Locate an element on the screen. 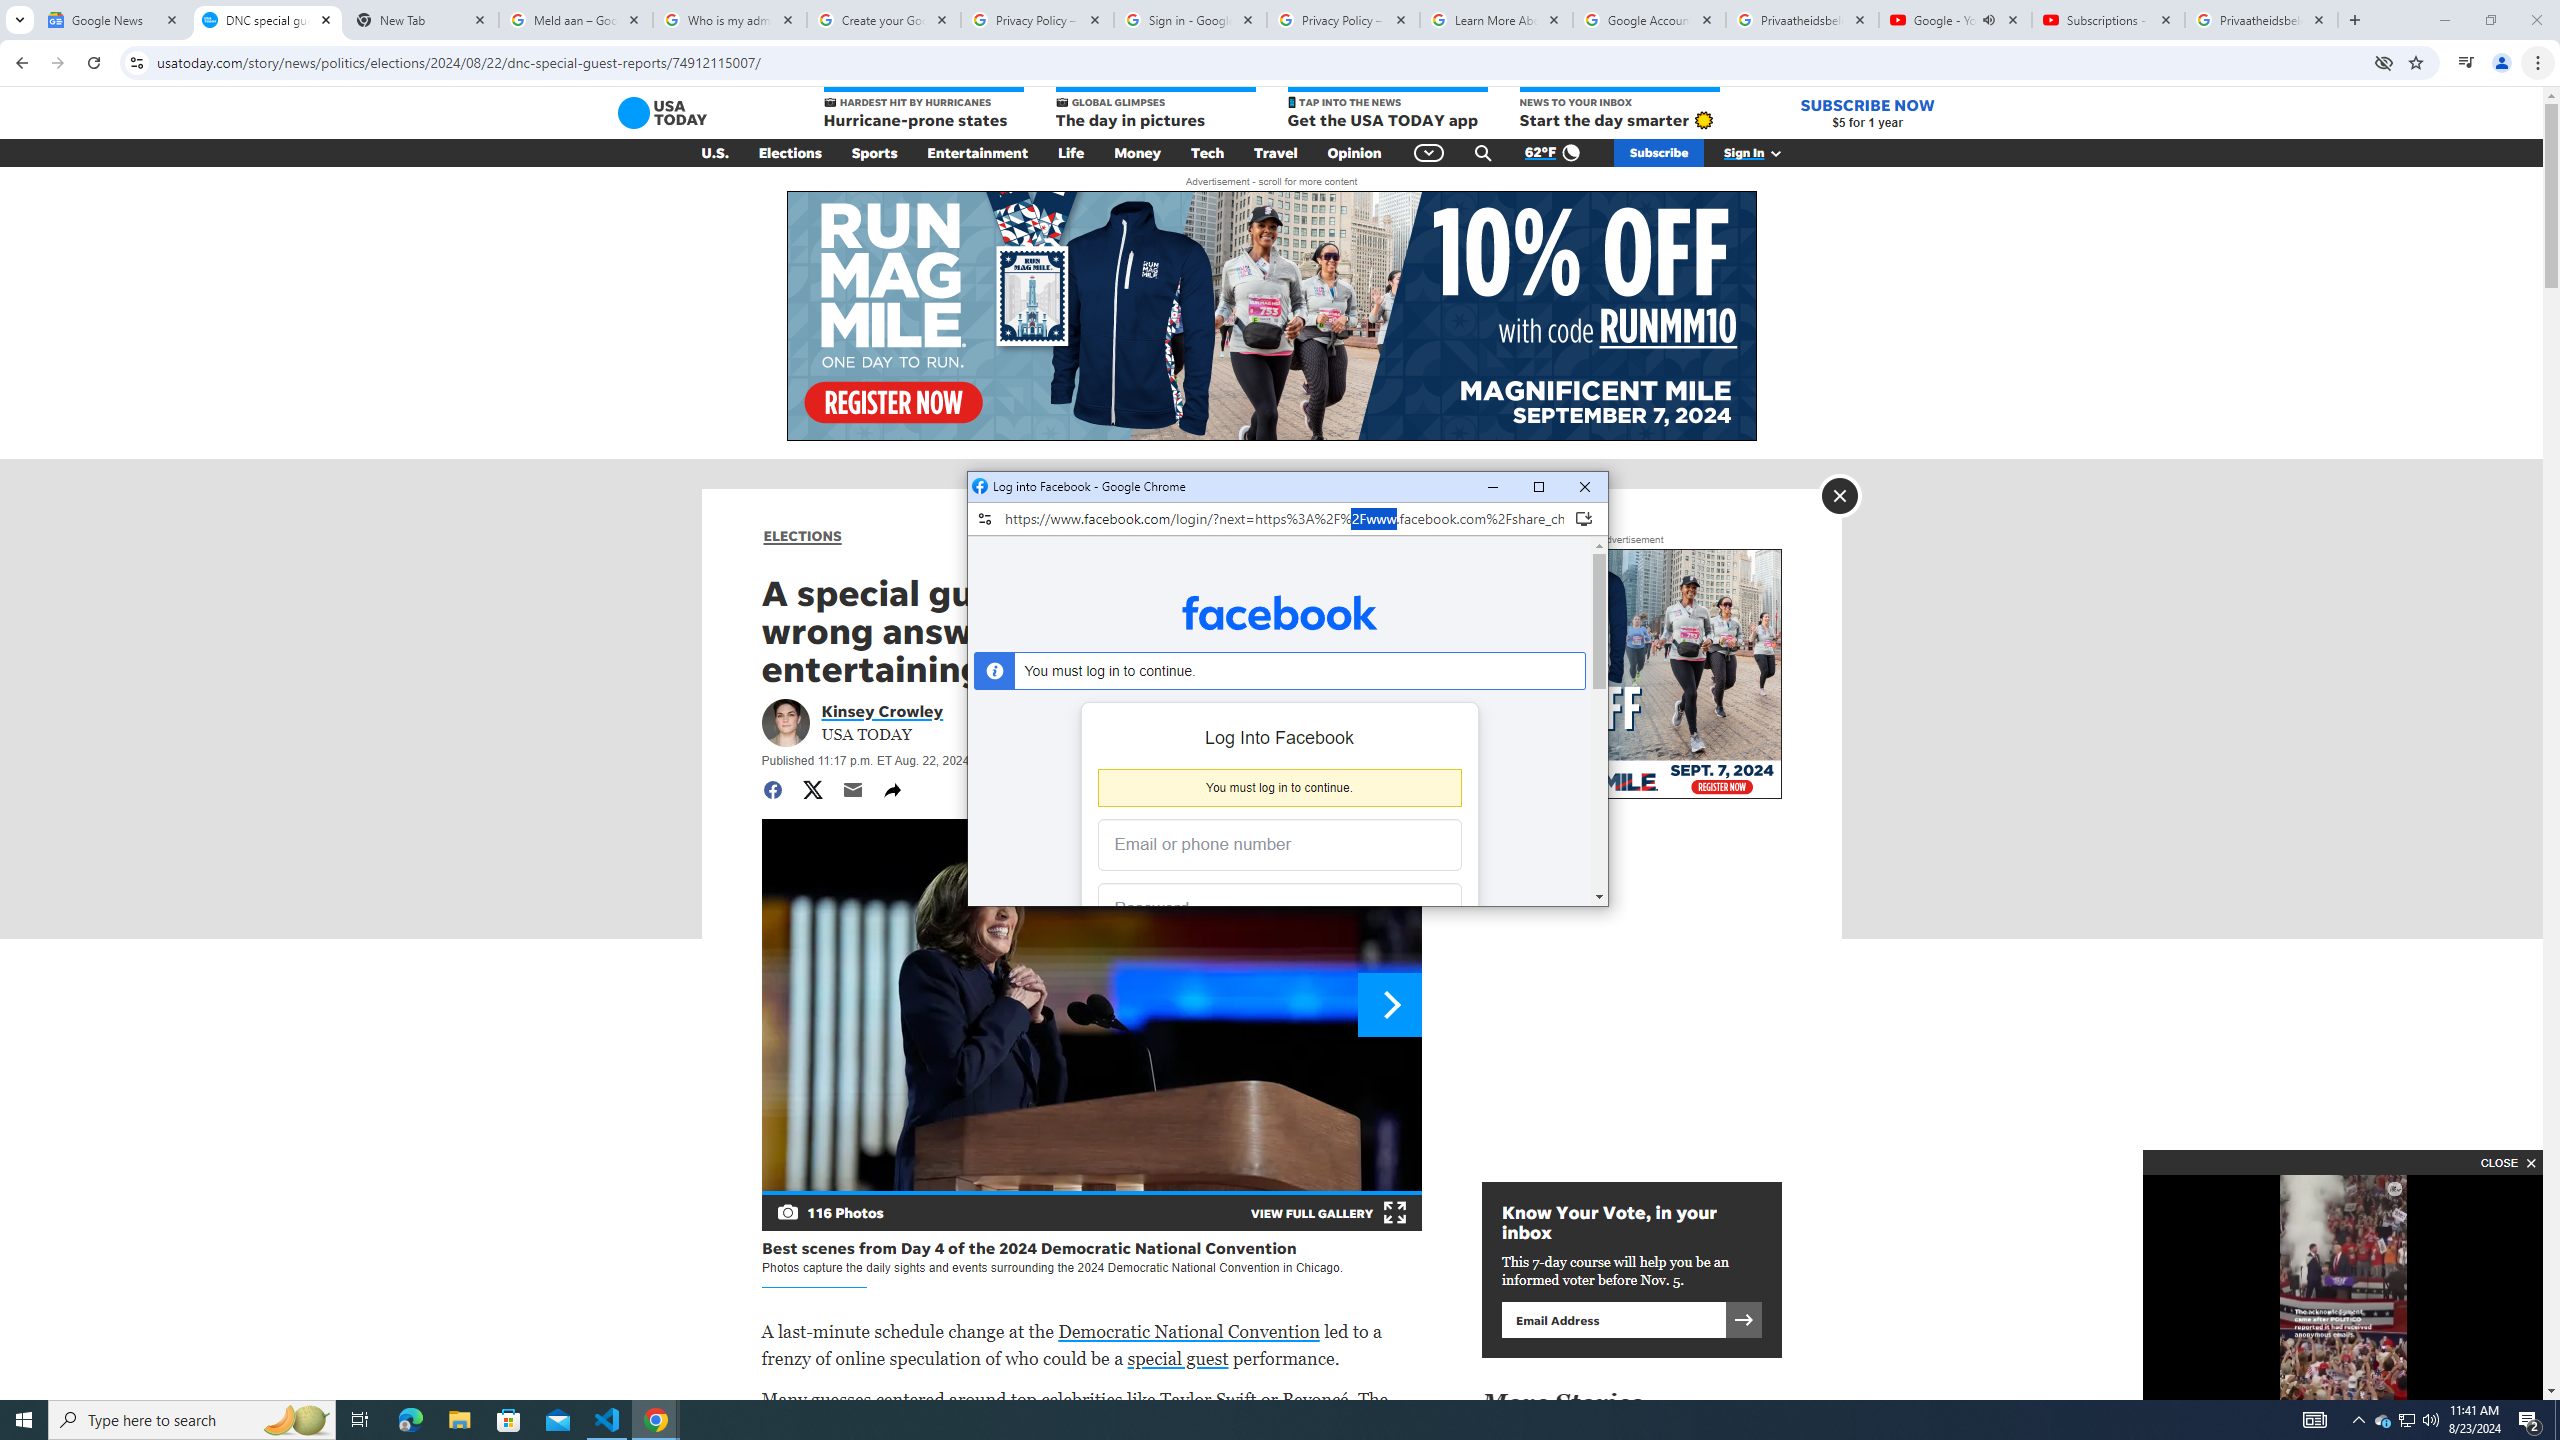  New Tab is located at coordinates (1743, 1319).